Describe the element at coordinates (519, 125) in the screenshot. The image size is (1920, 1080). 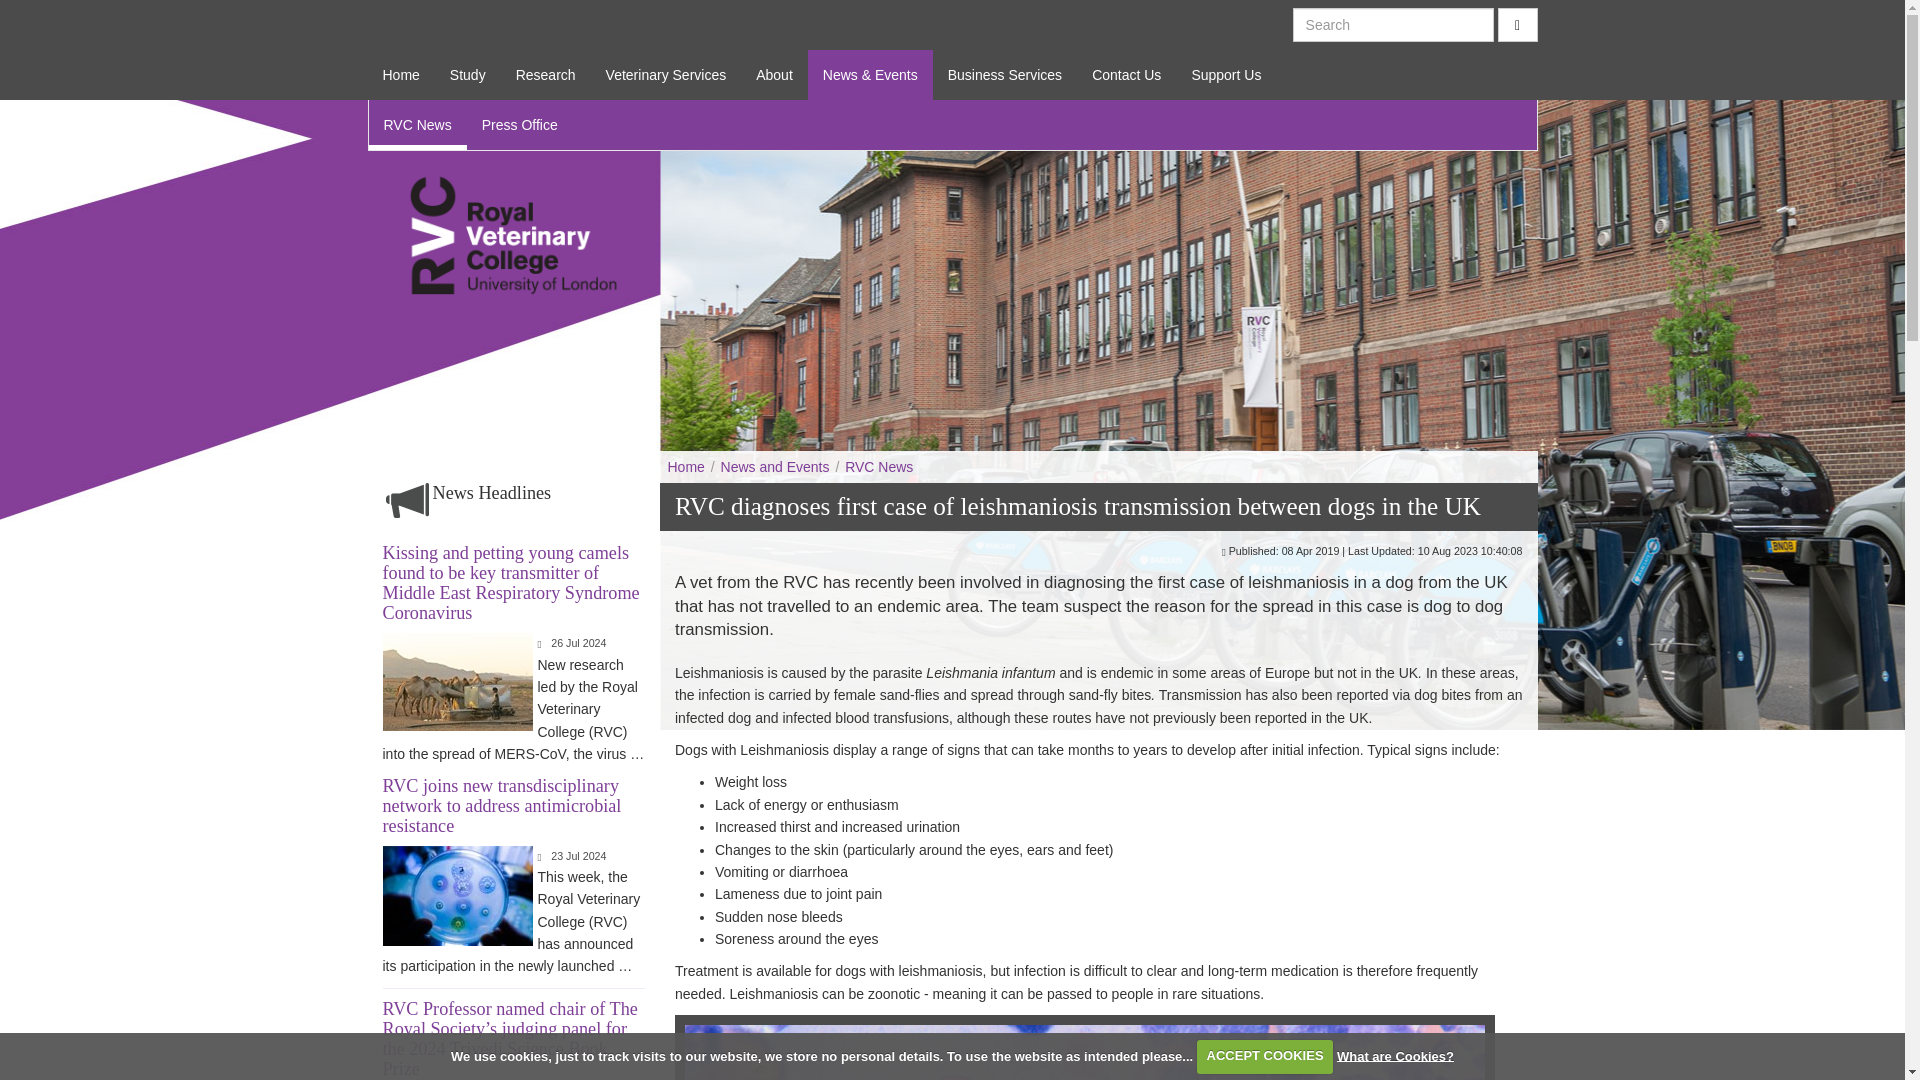
I see `Press Office` at that location.